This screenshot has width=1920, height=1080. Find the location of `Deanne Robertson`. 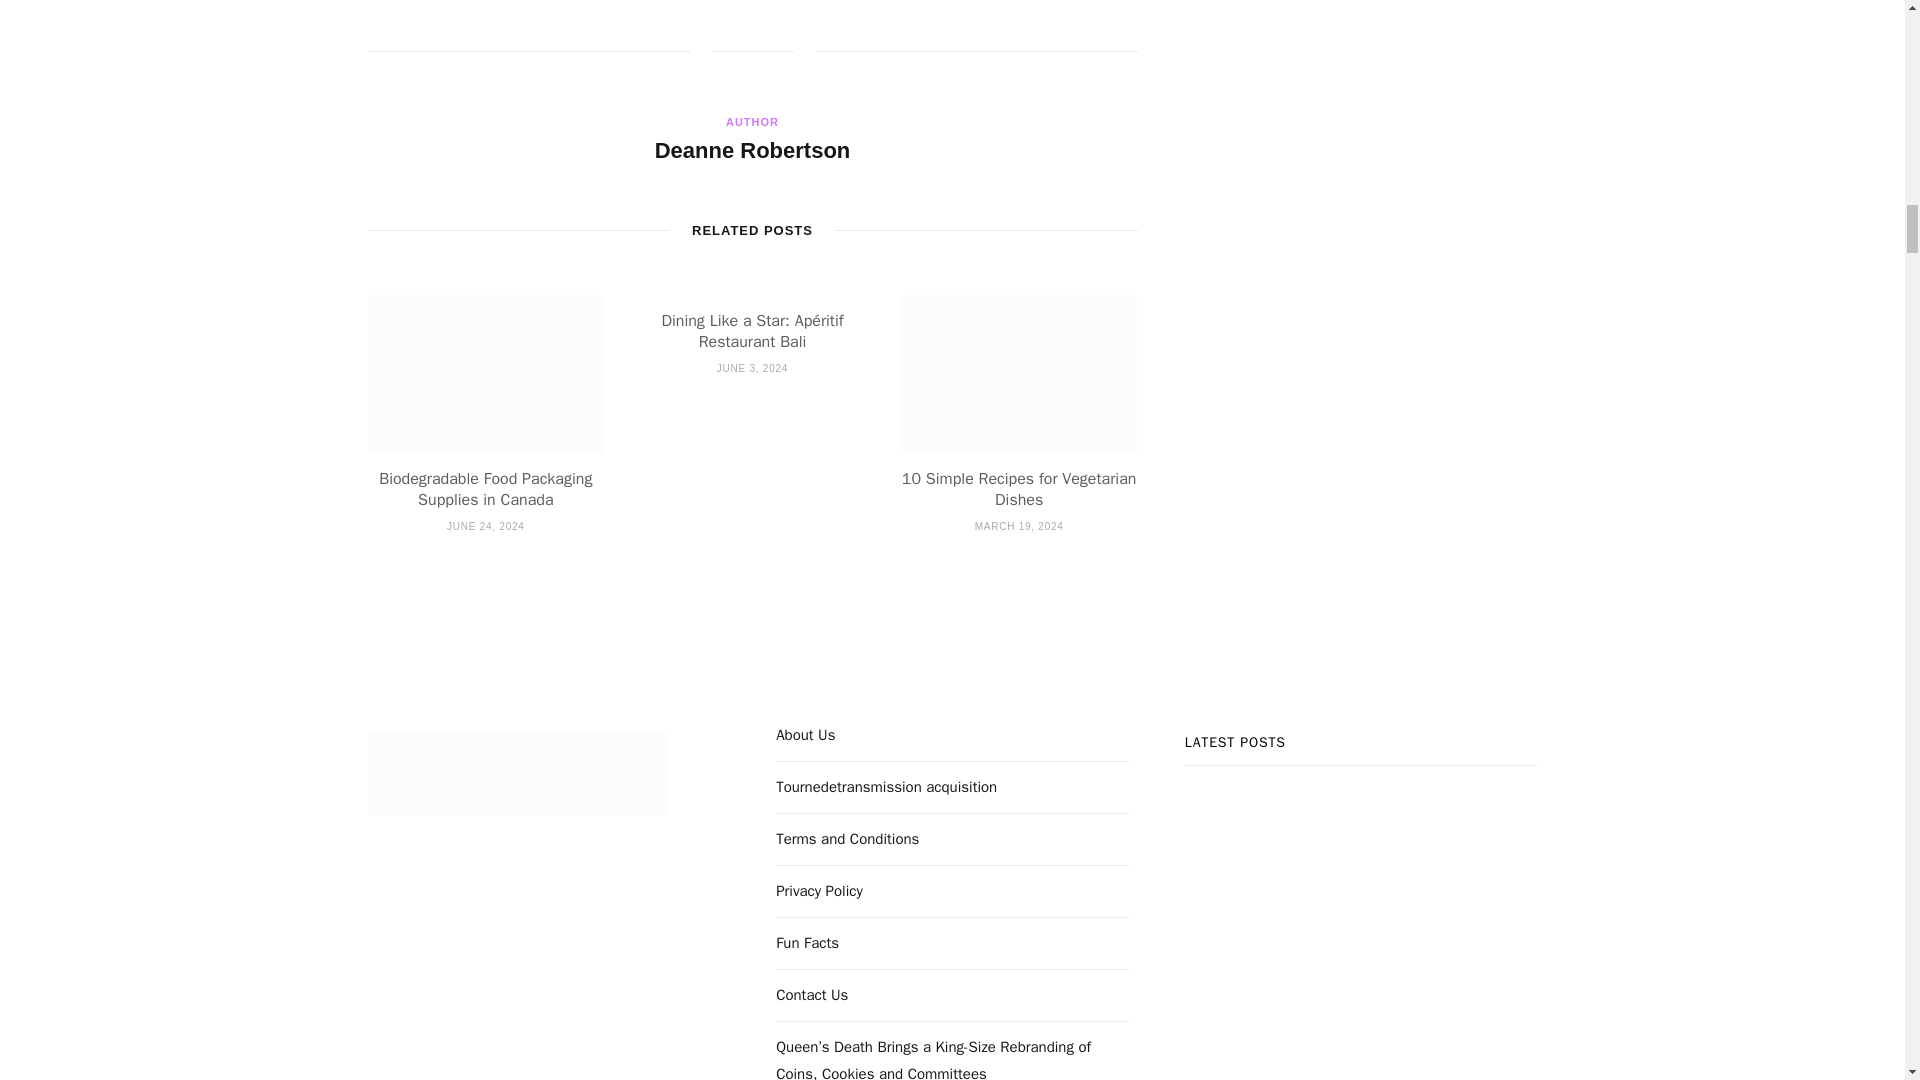

Deanne Robertson is located at coordinates (752, 152).